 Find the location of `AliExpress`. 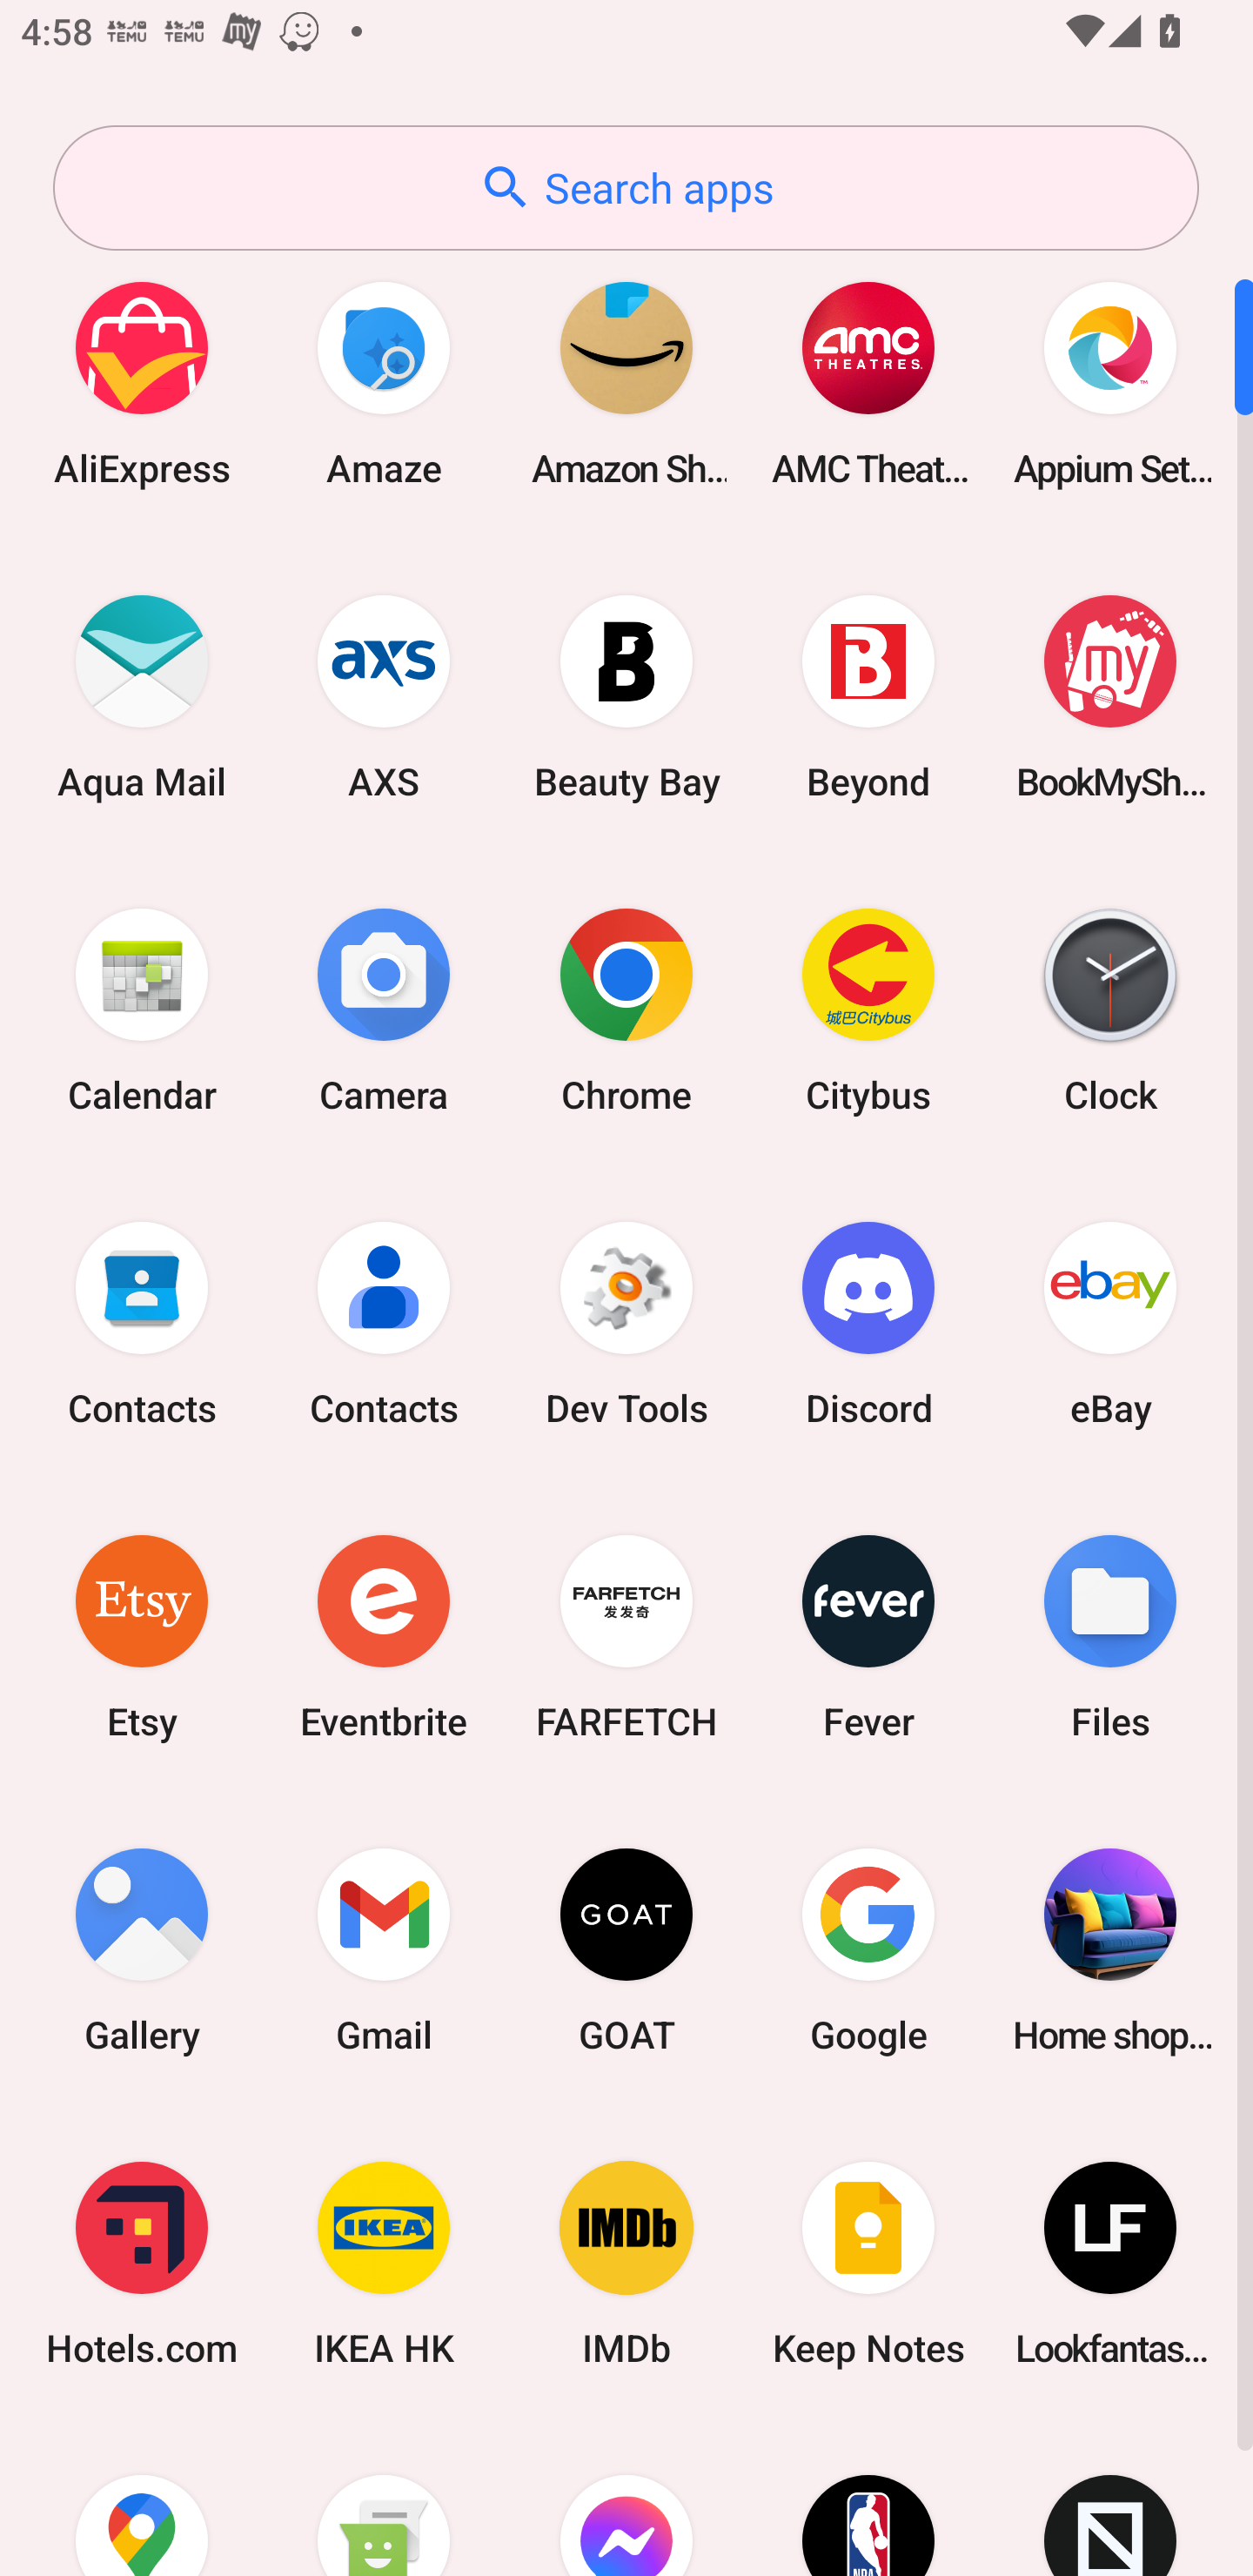

AliExpress is located at coordinates (142, 383).